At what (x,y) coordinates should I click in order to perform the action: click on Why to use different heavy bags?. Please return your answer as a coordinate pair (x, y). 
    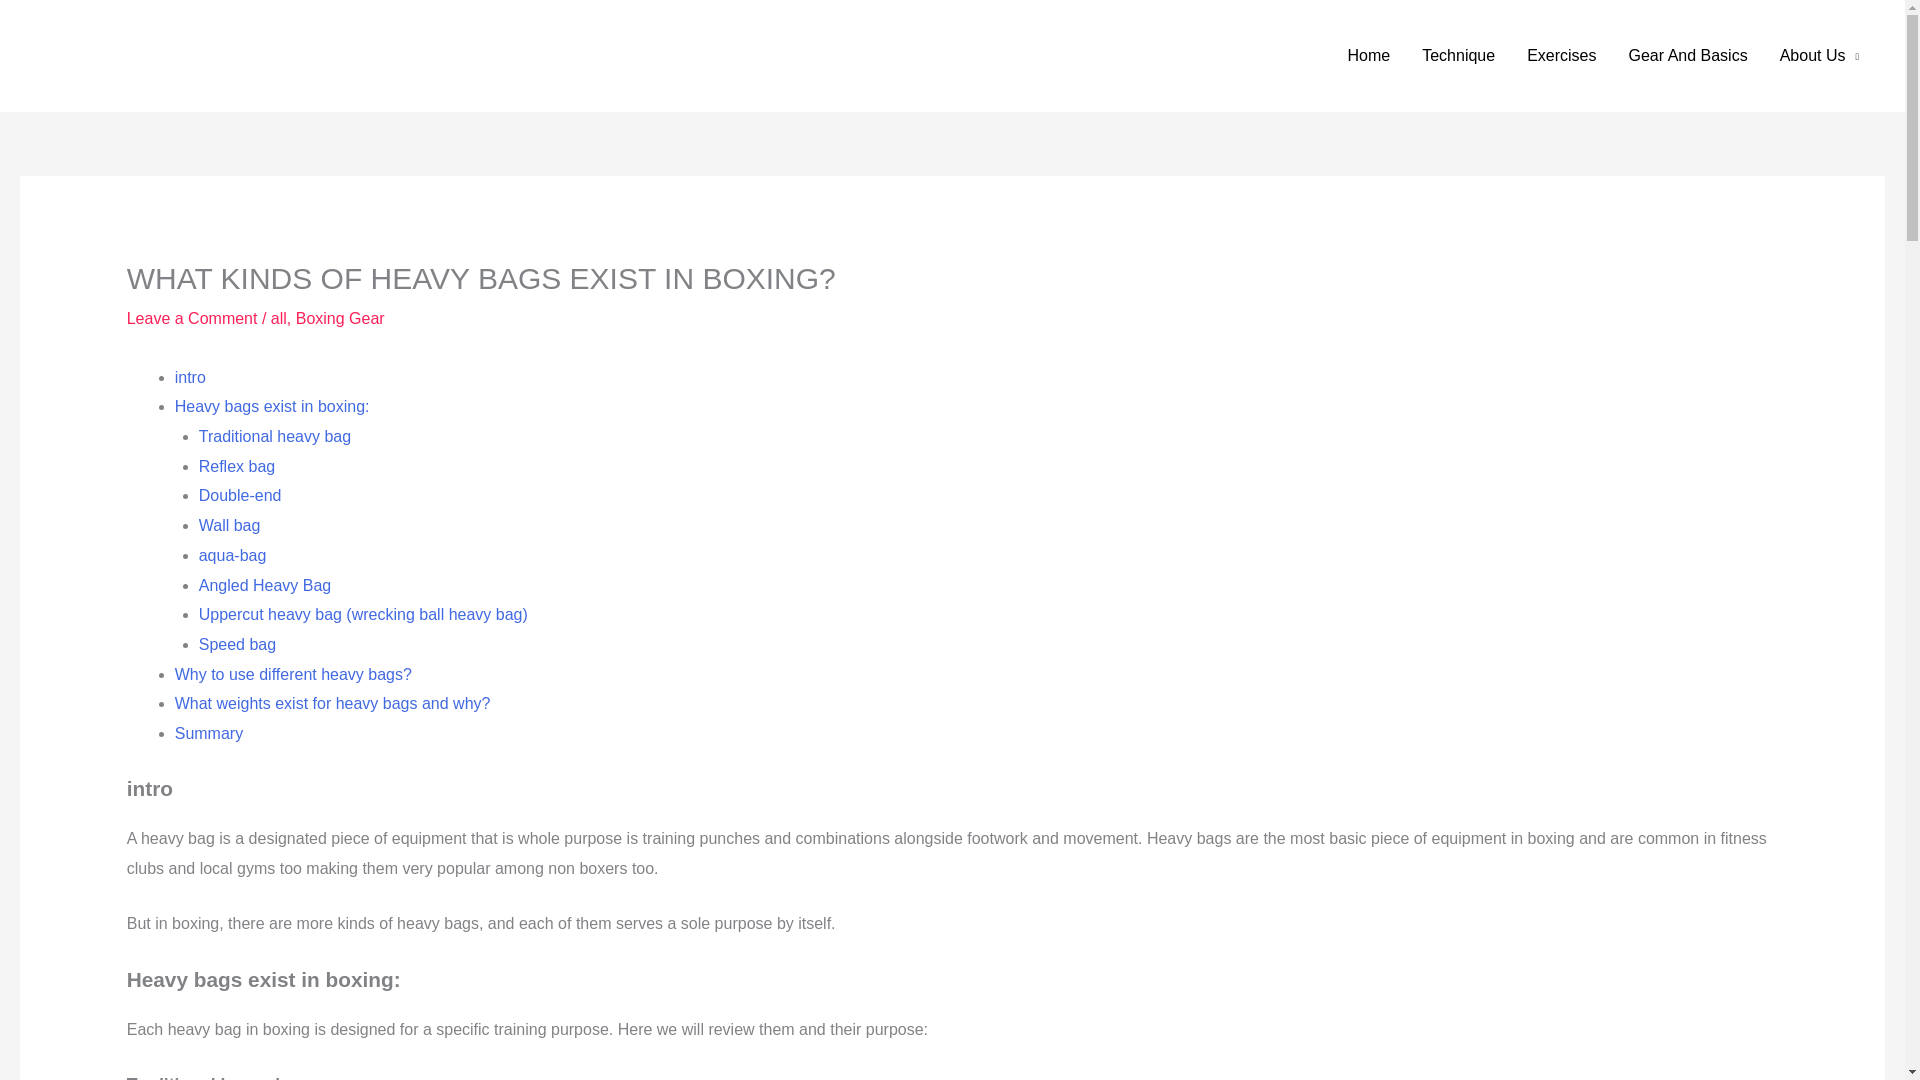
    Looking at the image, I should click on (293, 674).